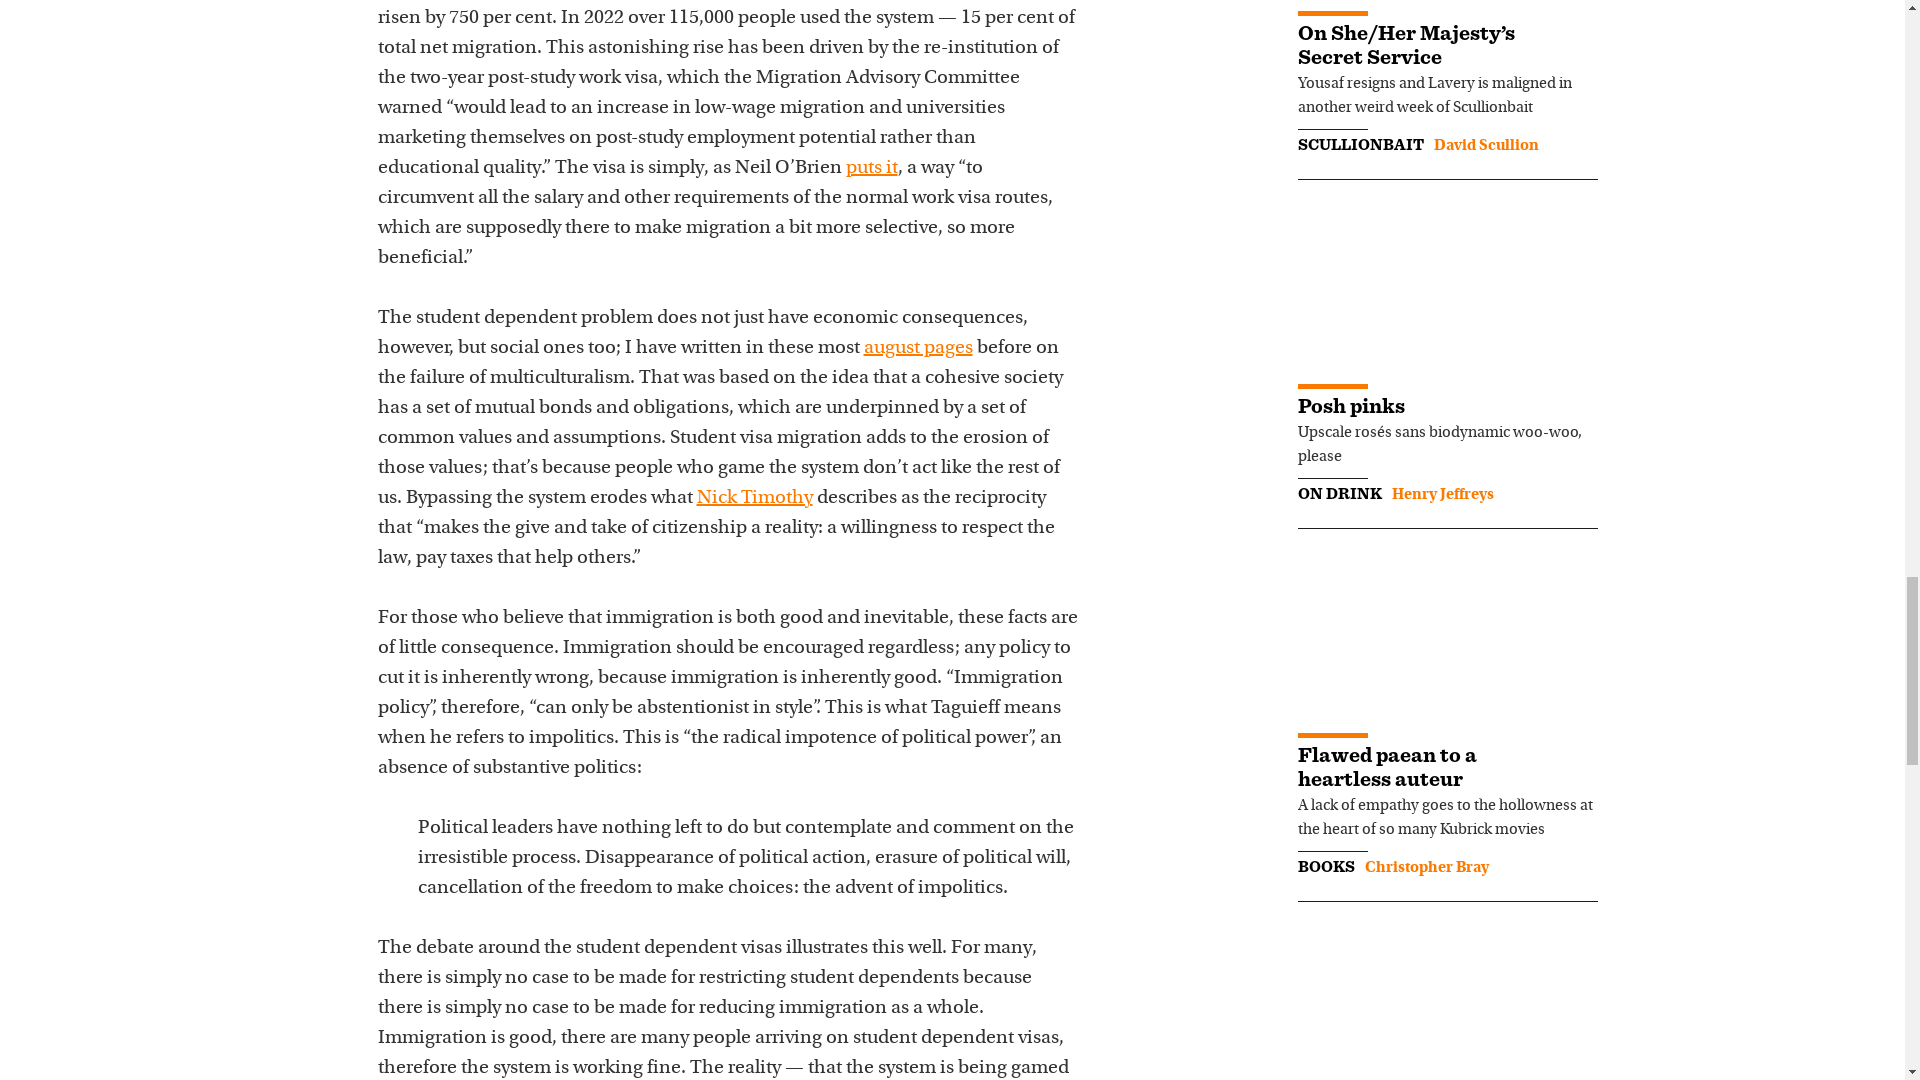  I want to click on puts it, so click(872, 168).